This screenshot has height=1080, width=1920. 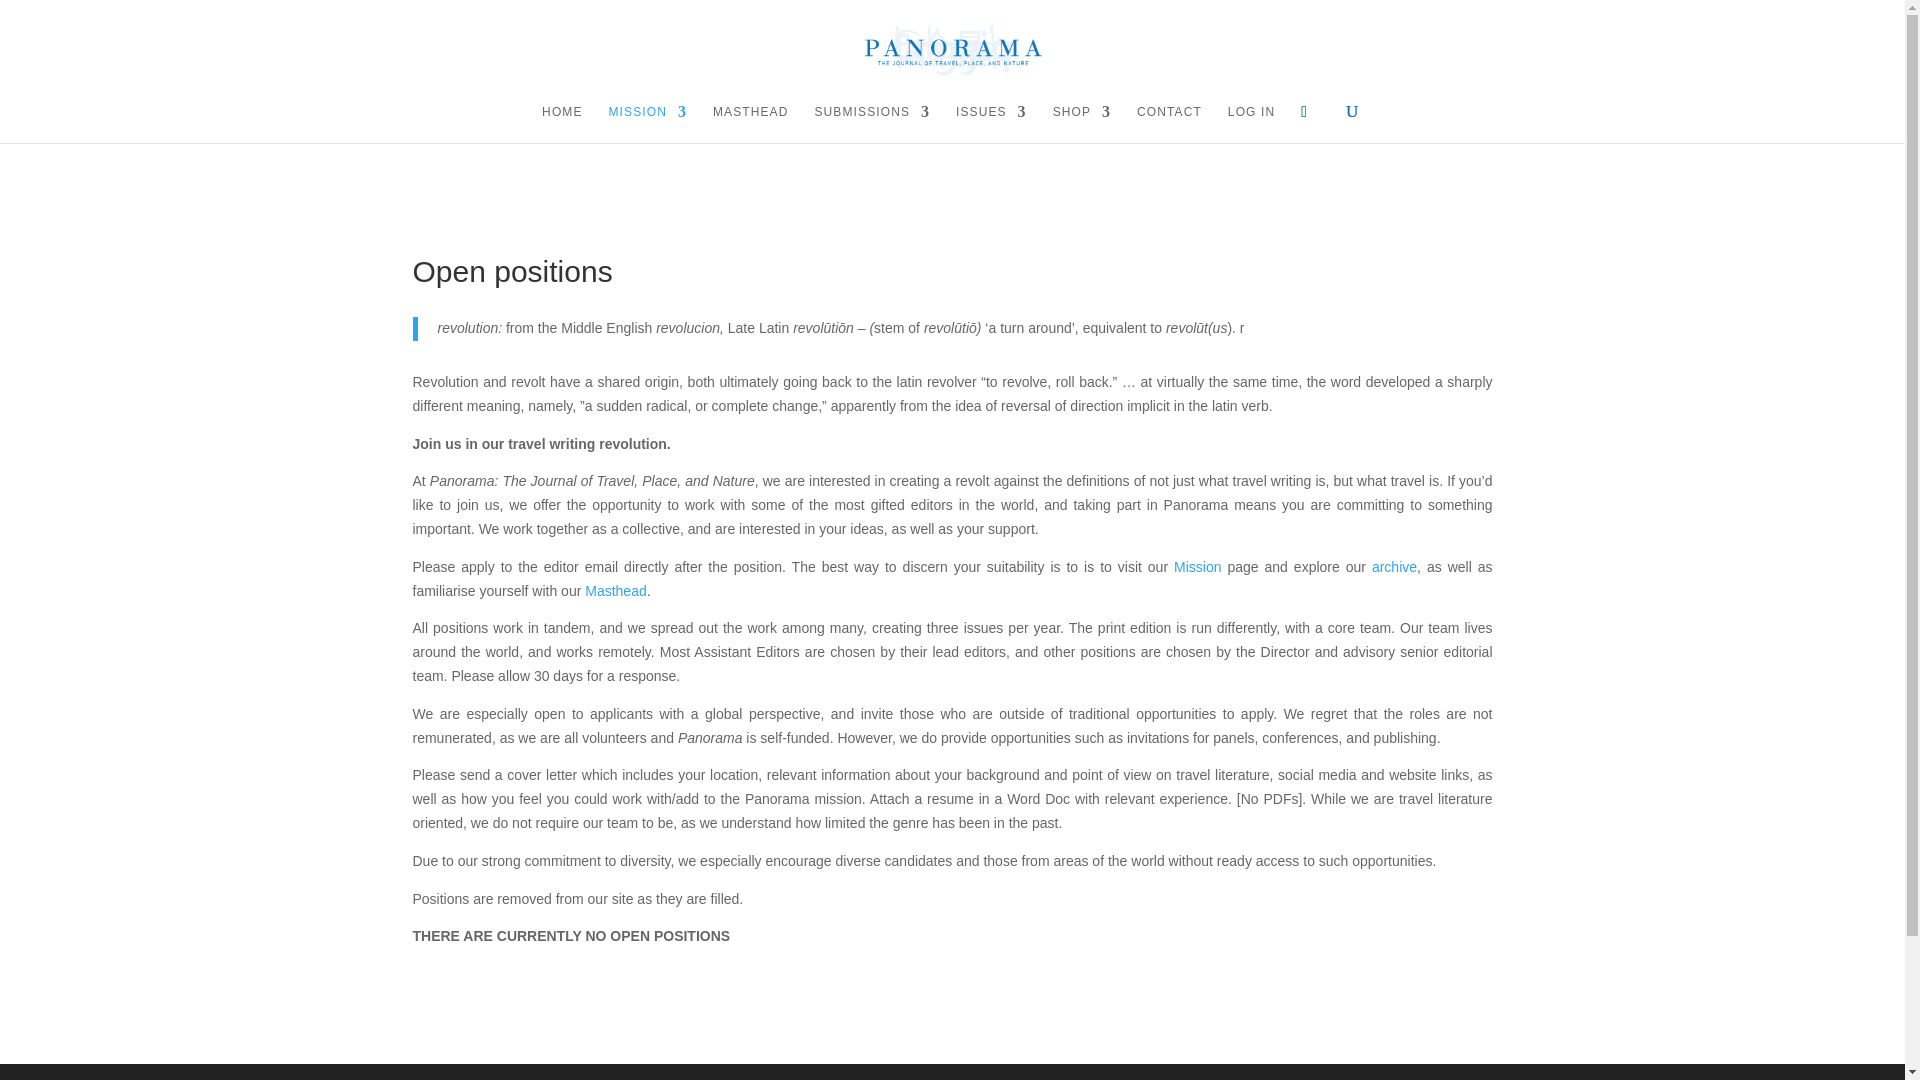 I want to click on LOG IN, so click(x=1251, y=123).